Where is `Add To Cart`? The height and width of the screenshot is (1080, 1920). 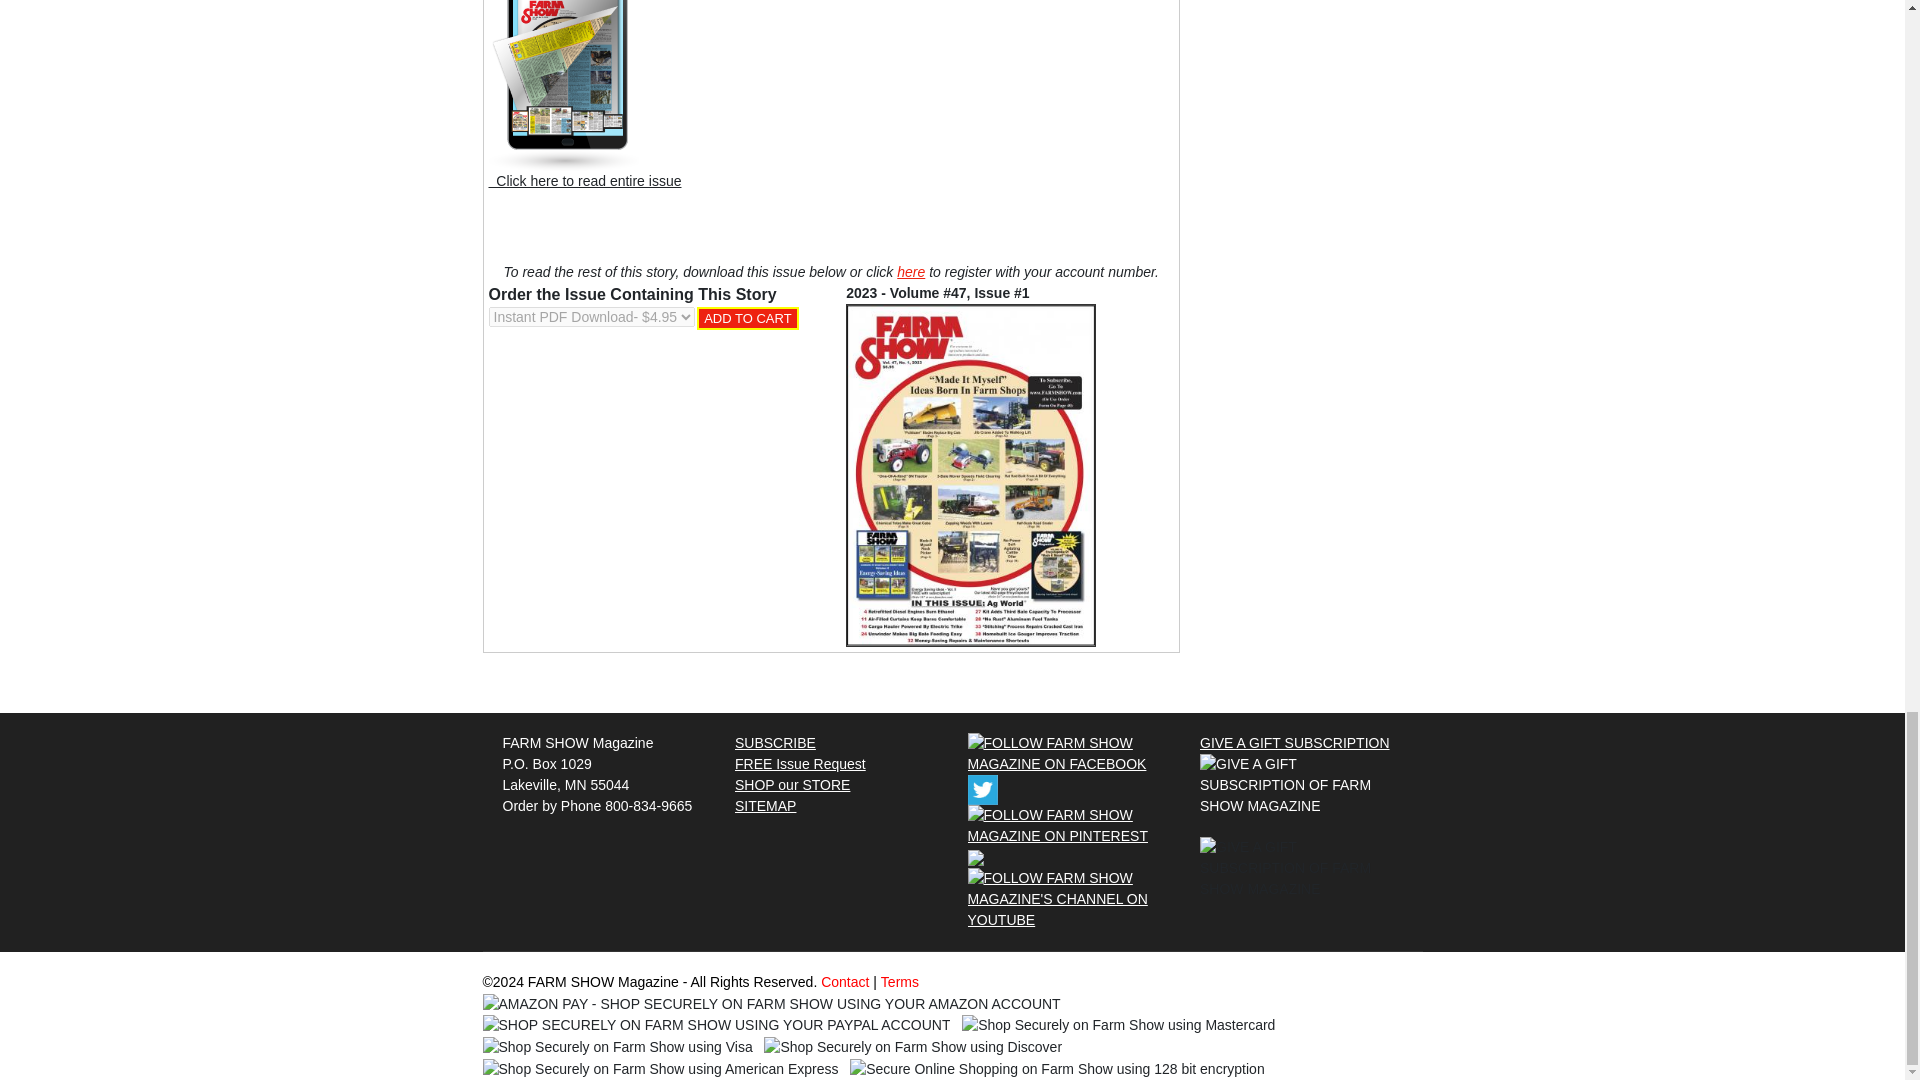
Add To Cart is located at coordinates (747, 318).